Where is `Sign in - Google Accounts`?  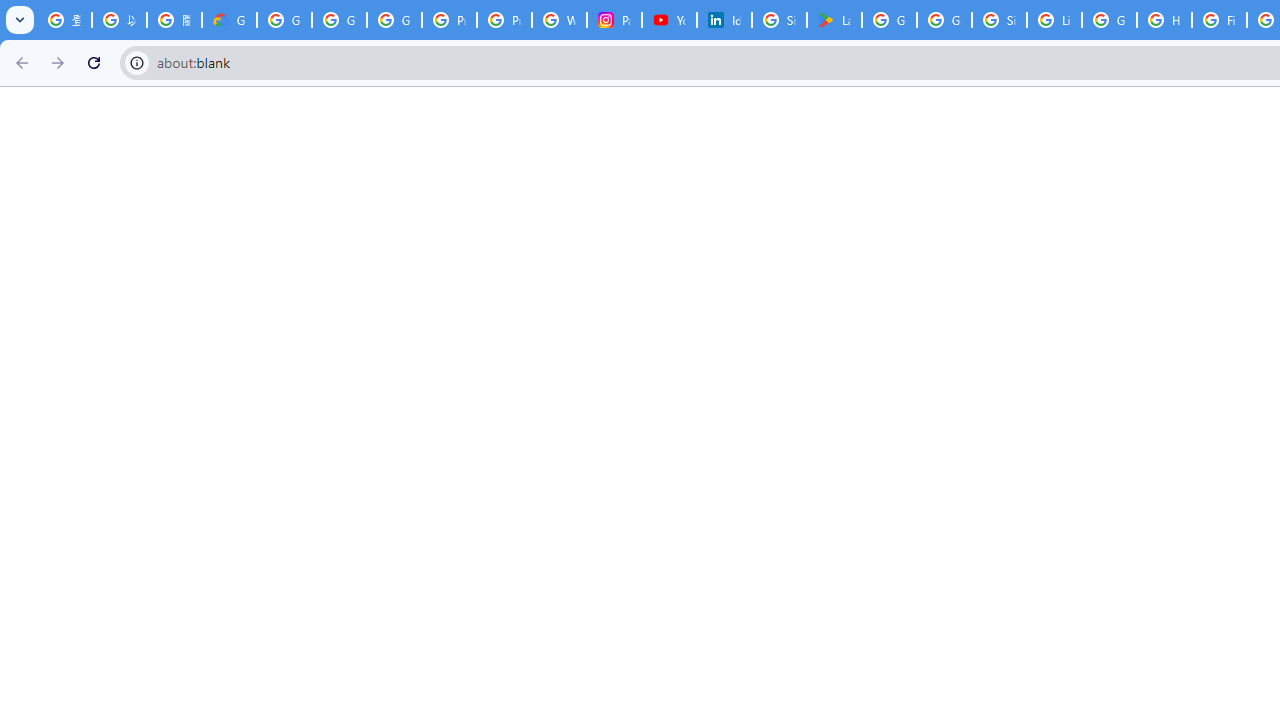
Sign in - Google Accounts is located at coordinates (998, 20).